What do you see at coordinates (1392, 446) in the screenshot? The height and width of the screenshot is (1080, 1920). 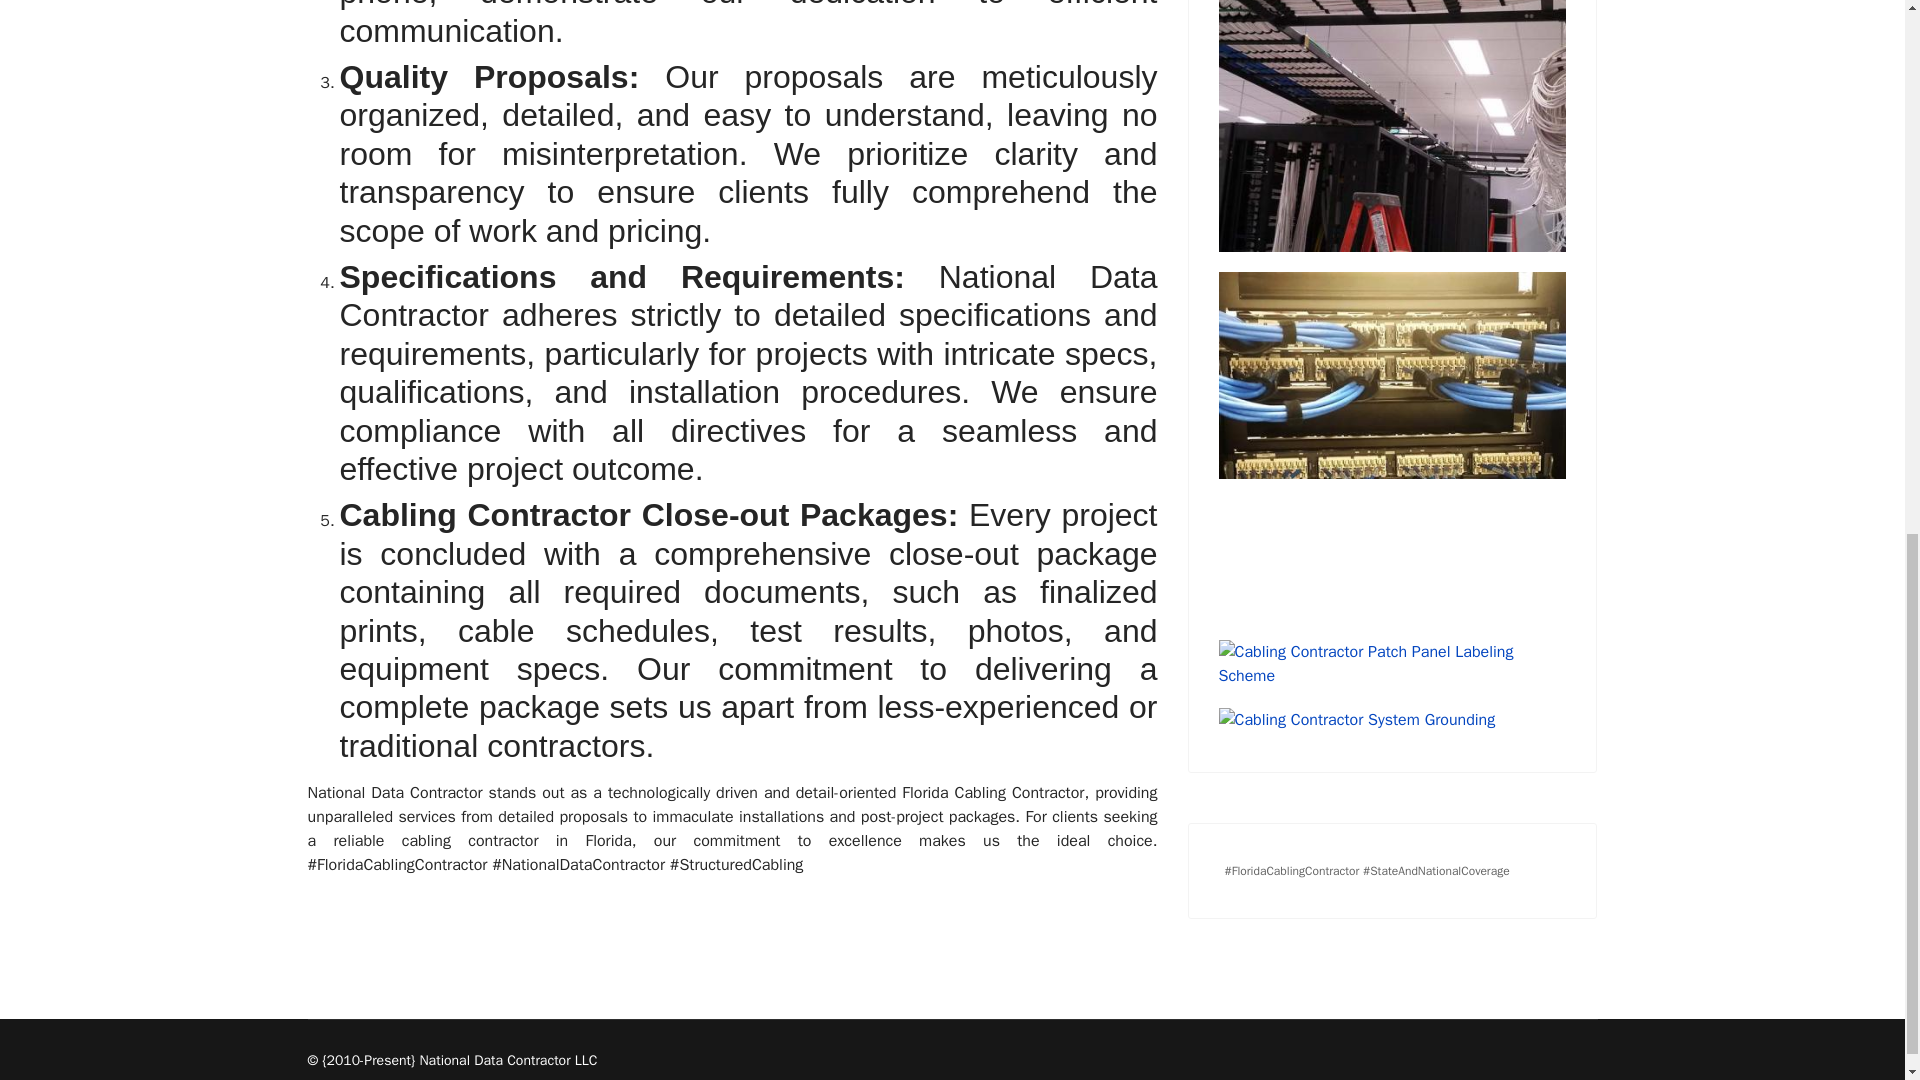 I see `Cabling Contractor Patch Panel Punch Down` at bounding box center [1392, 446].